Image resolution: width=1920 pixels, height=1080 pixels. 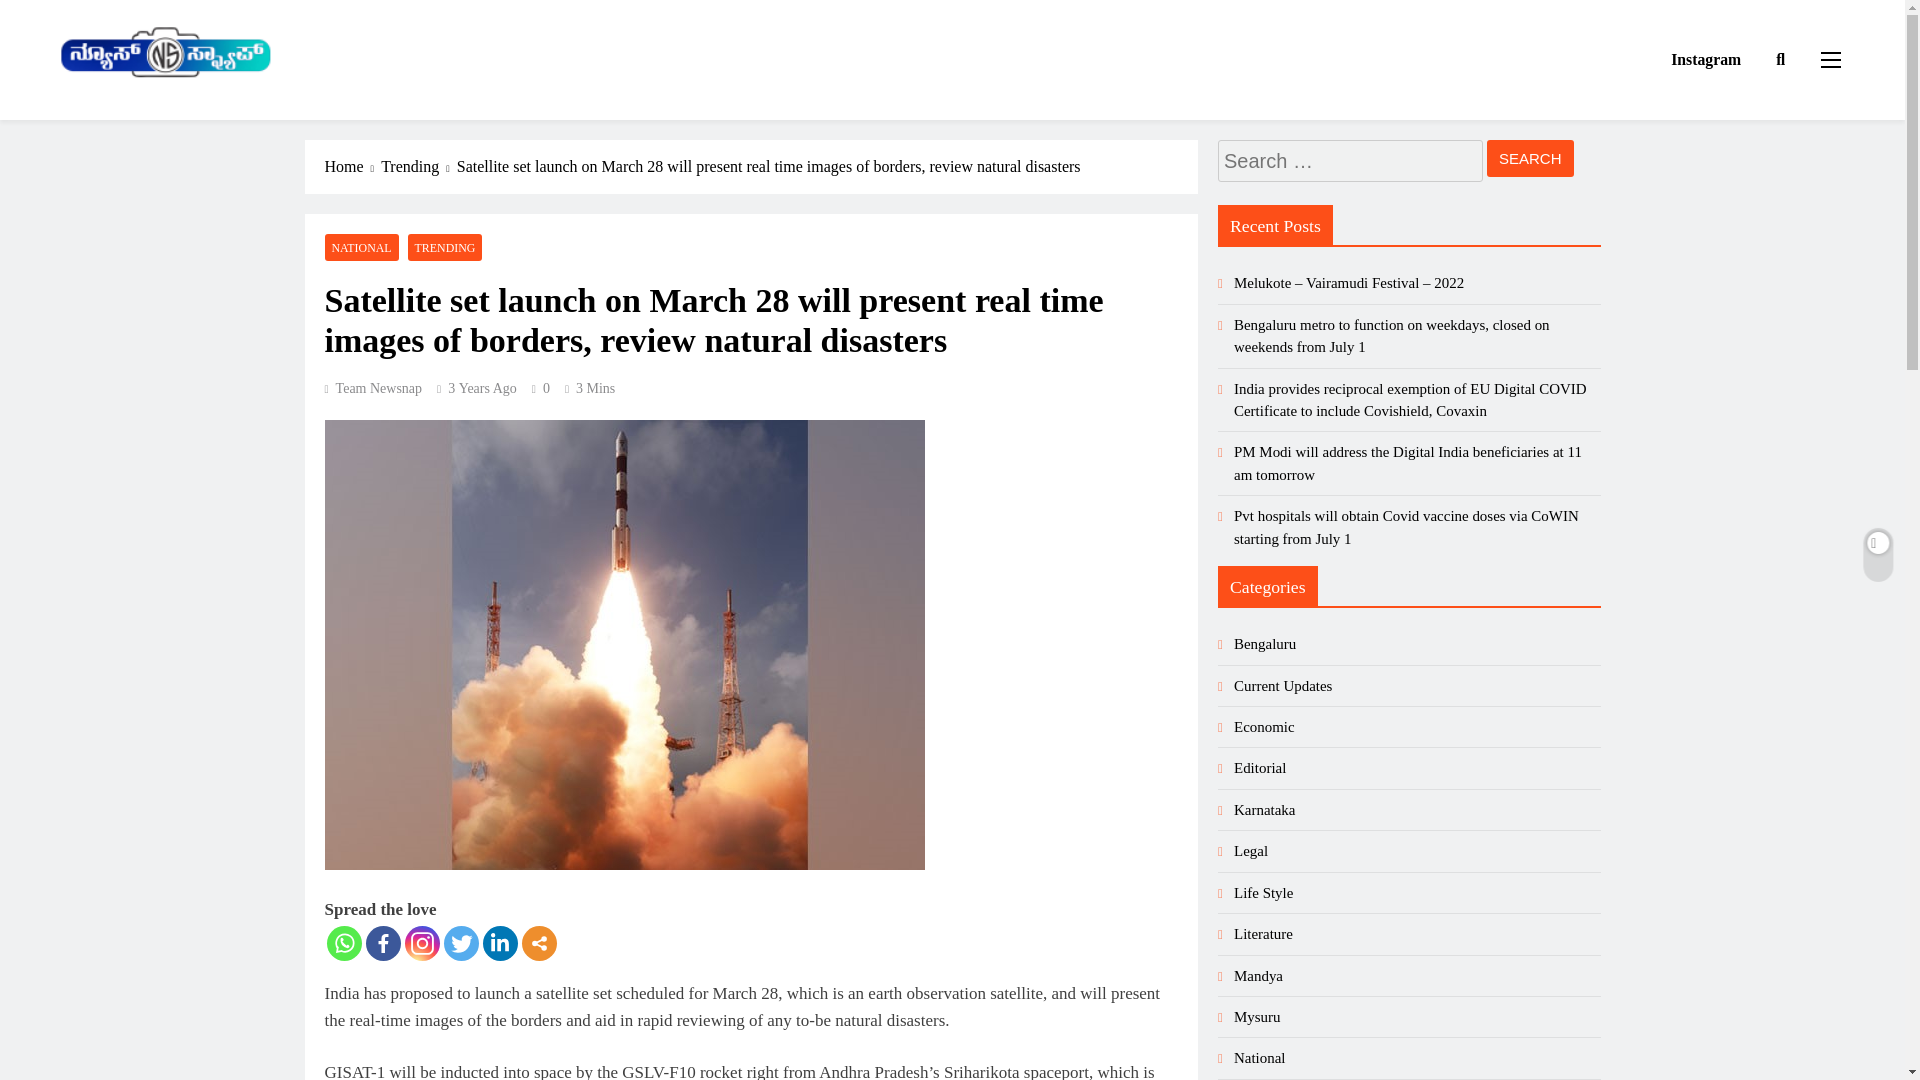 What do you see at coordinates (1265, 644) in the screenshot?
I see `Bengaluru` at bounding box center [1265, 644].